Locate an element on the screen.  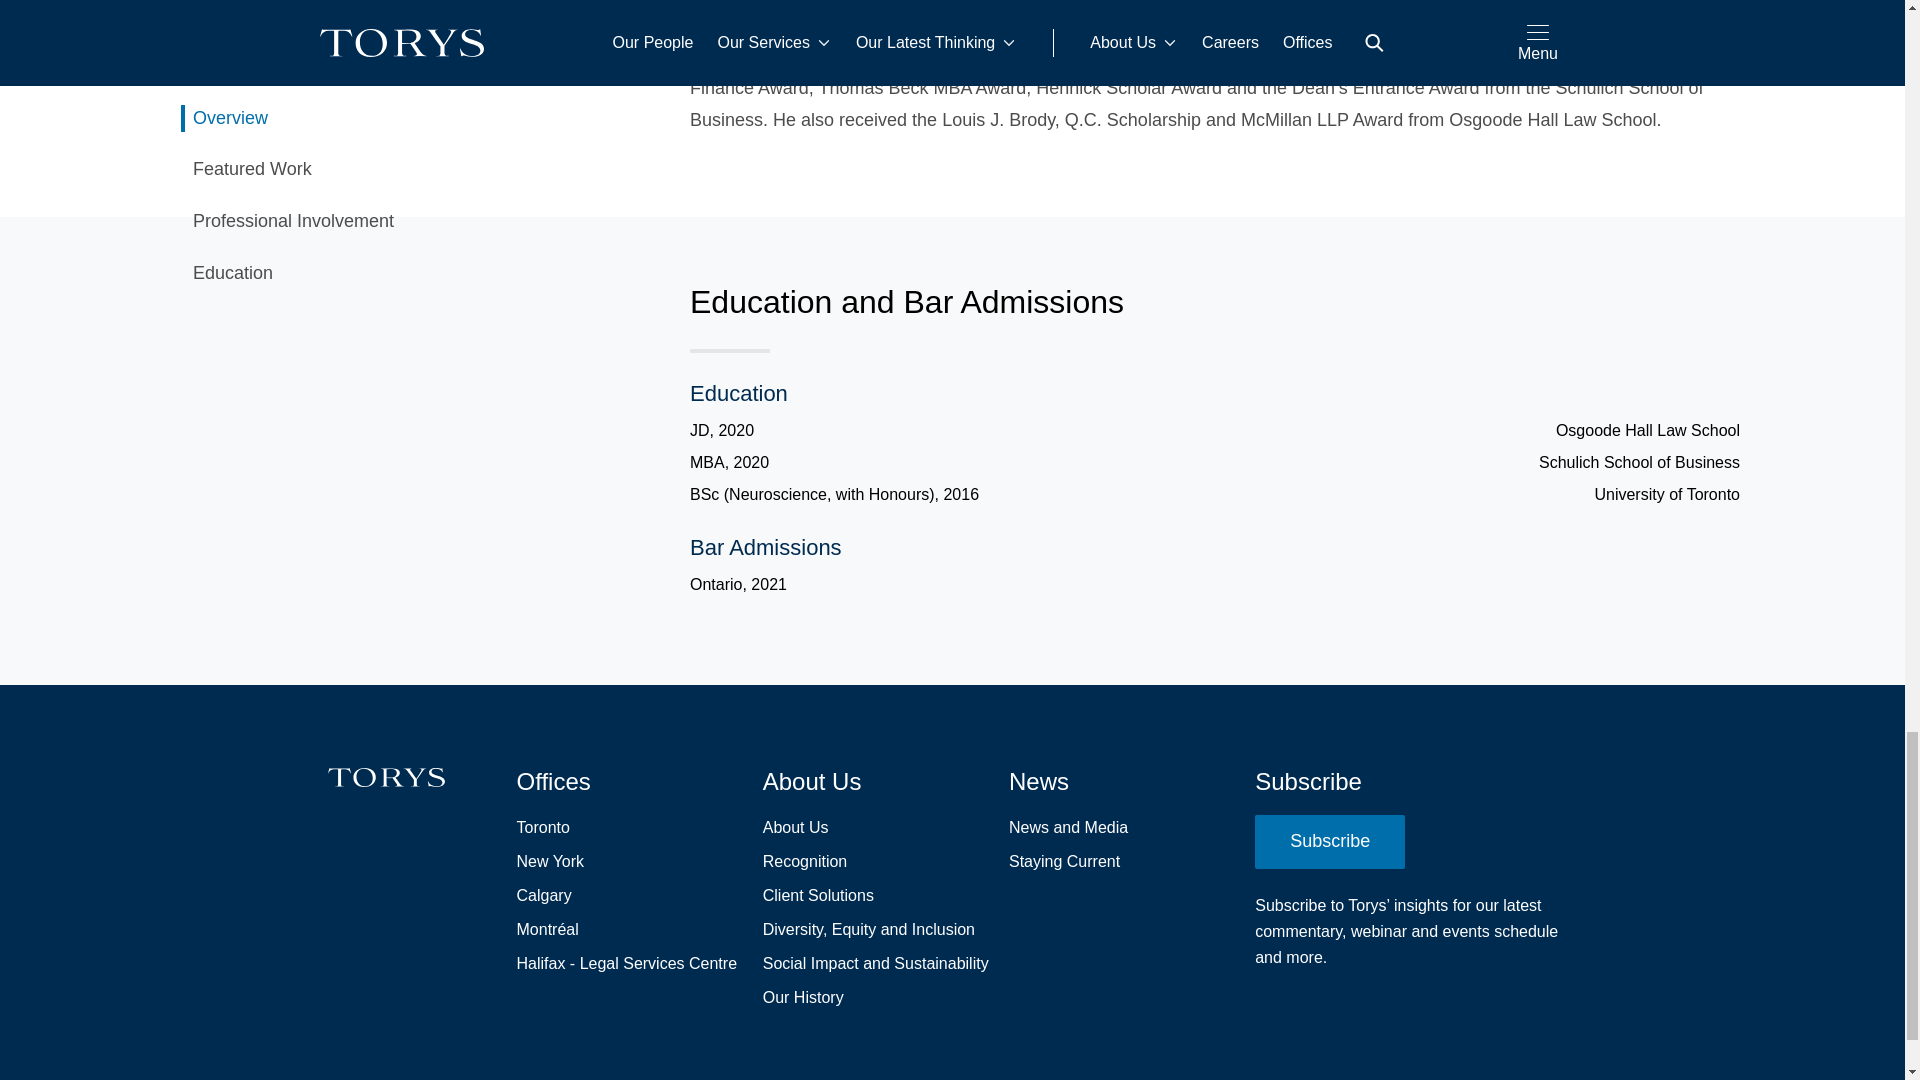
Staying Current Landing Page is located at coordinates (1064, 861).